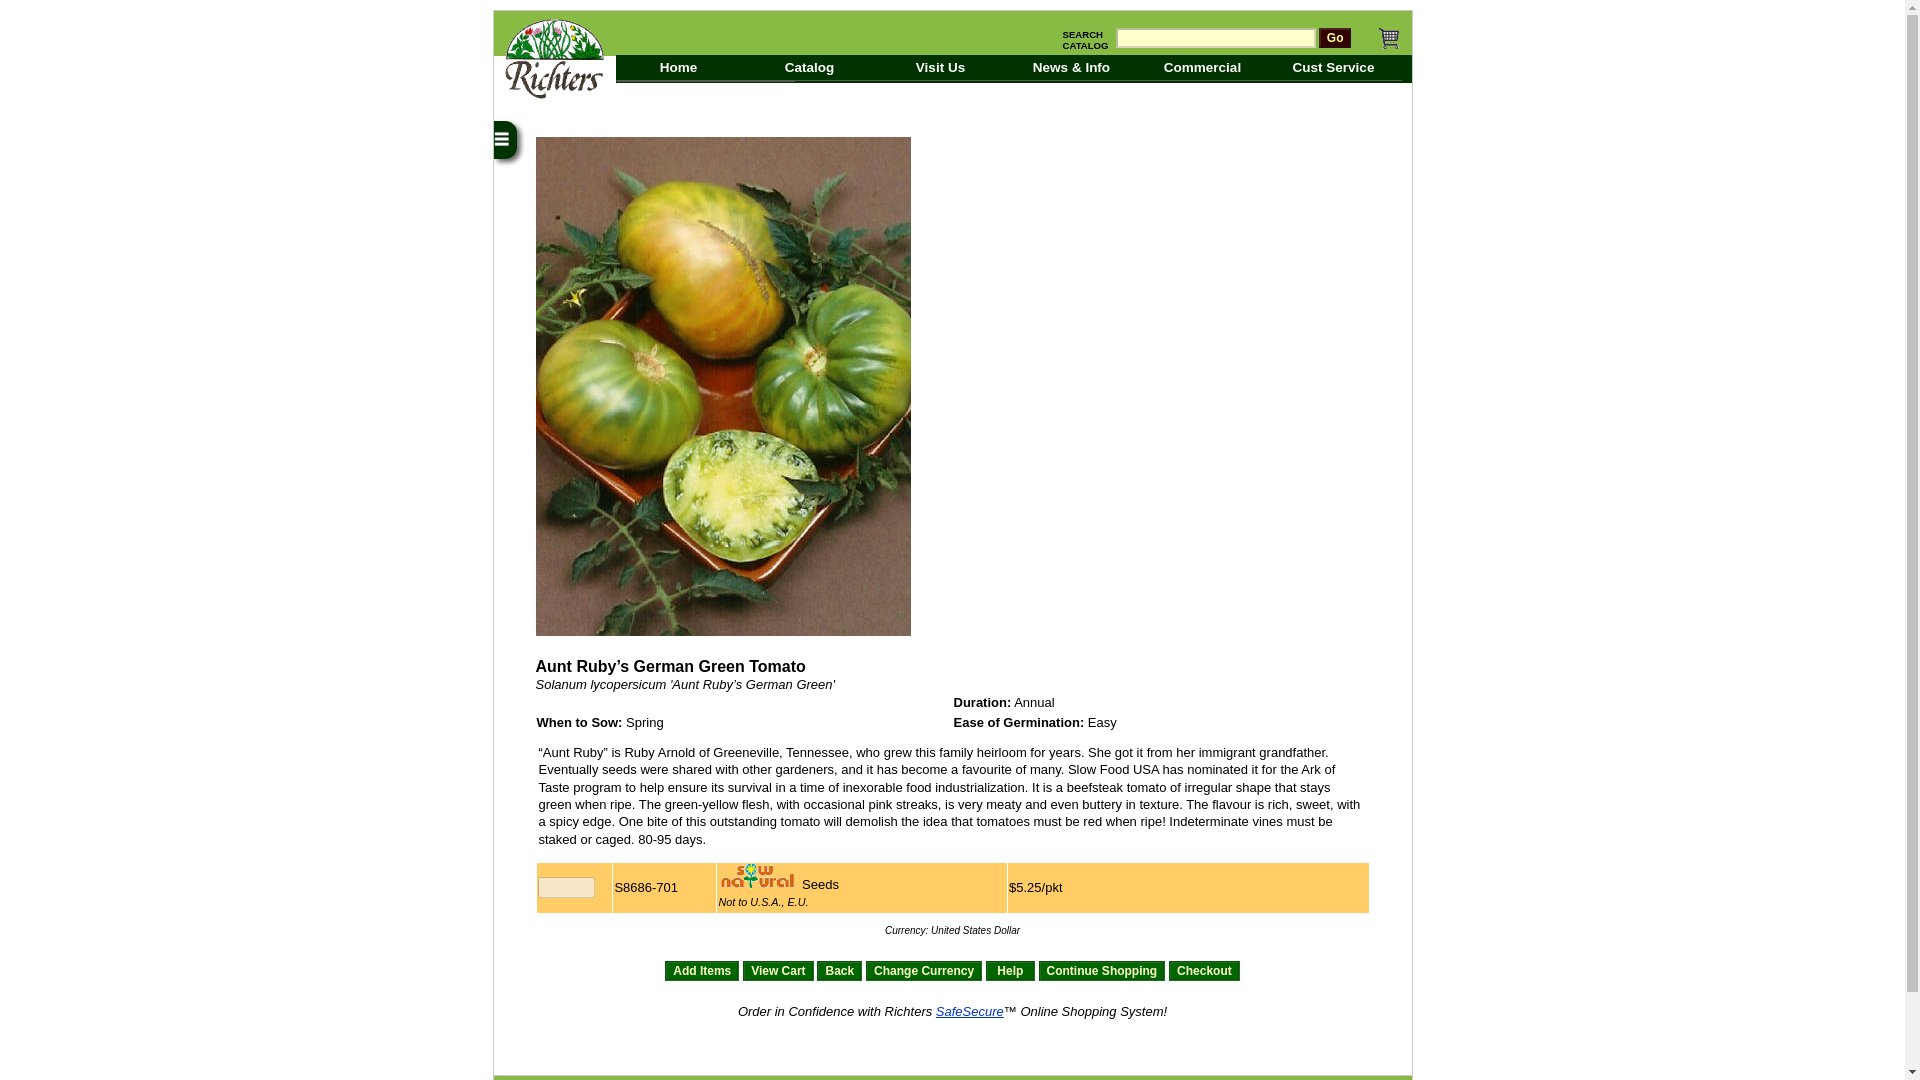  What do you see at coordinates (1335, 38) in the screenshot?
I see `Go` at bounding box center [1335, 38].